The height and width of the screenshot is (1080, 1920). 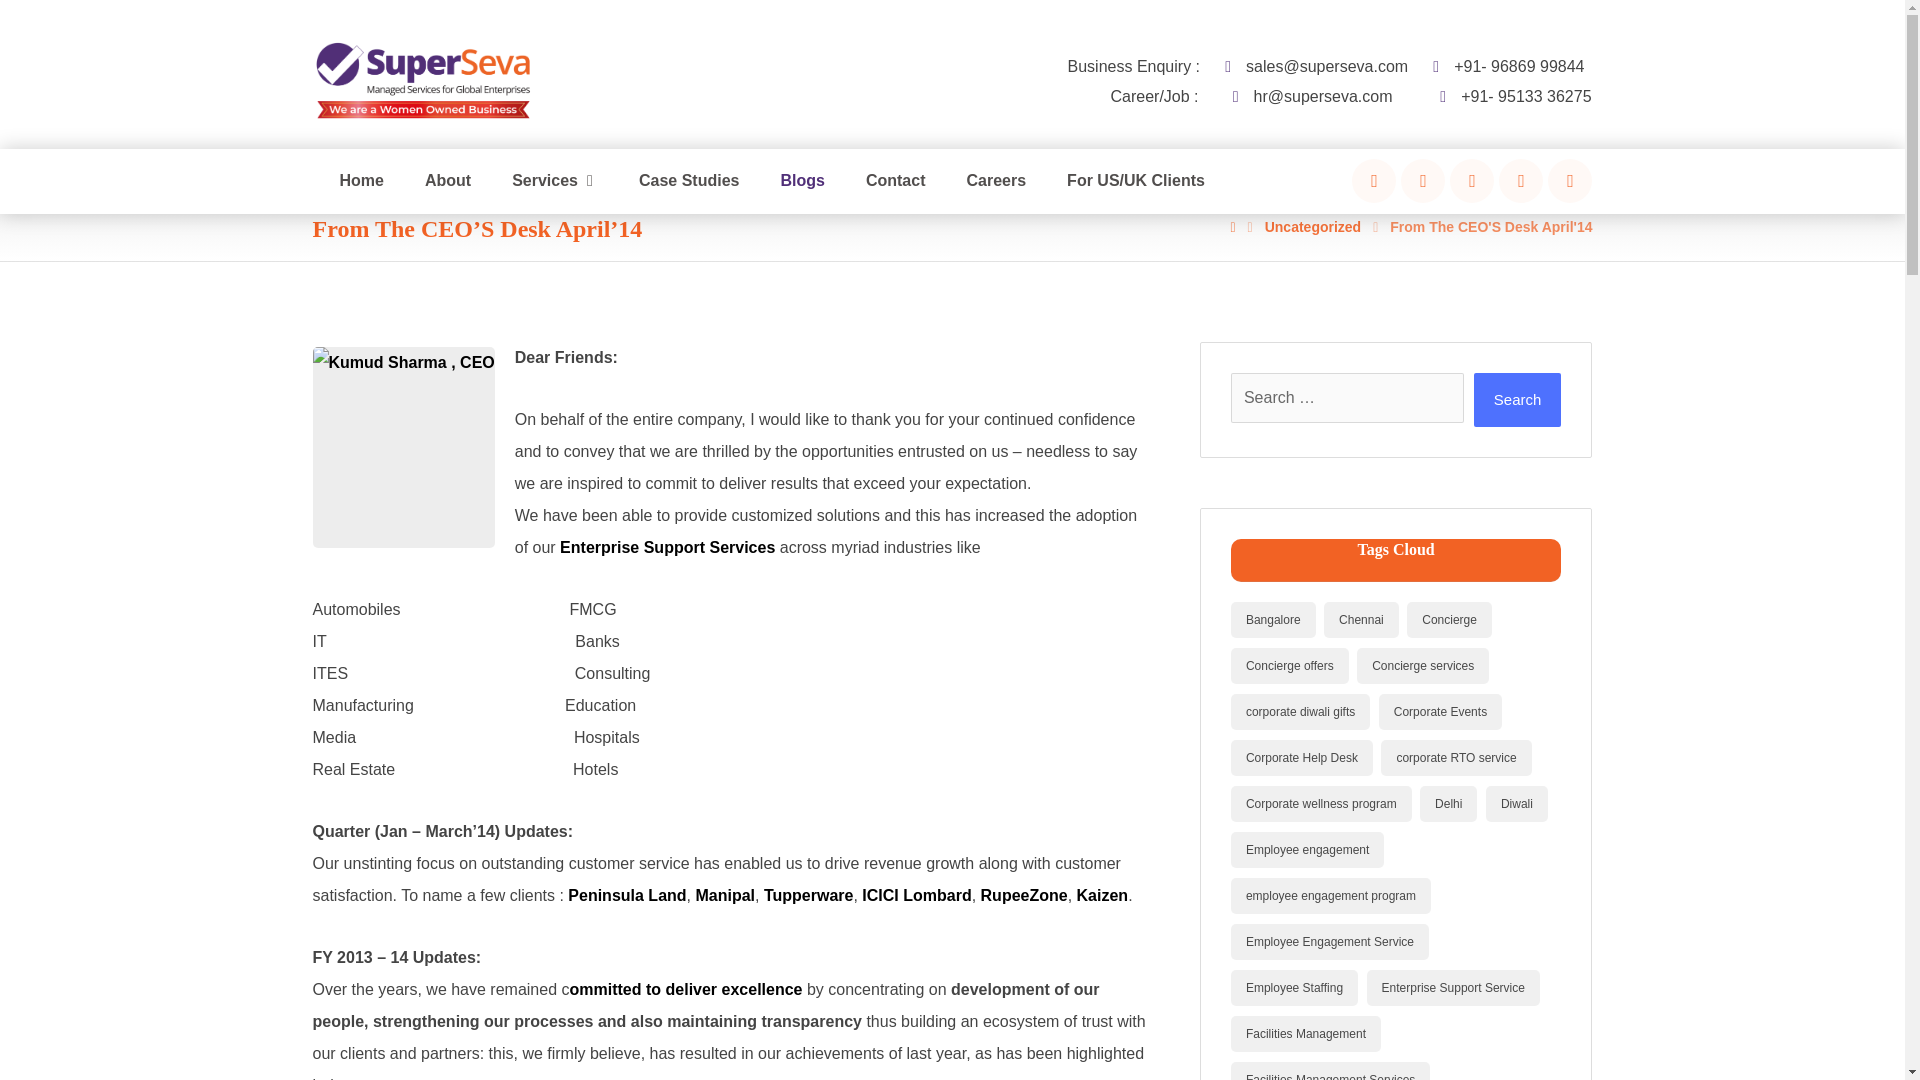 I want to click on Case Studies, so click(x=689, y=181).